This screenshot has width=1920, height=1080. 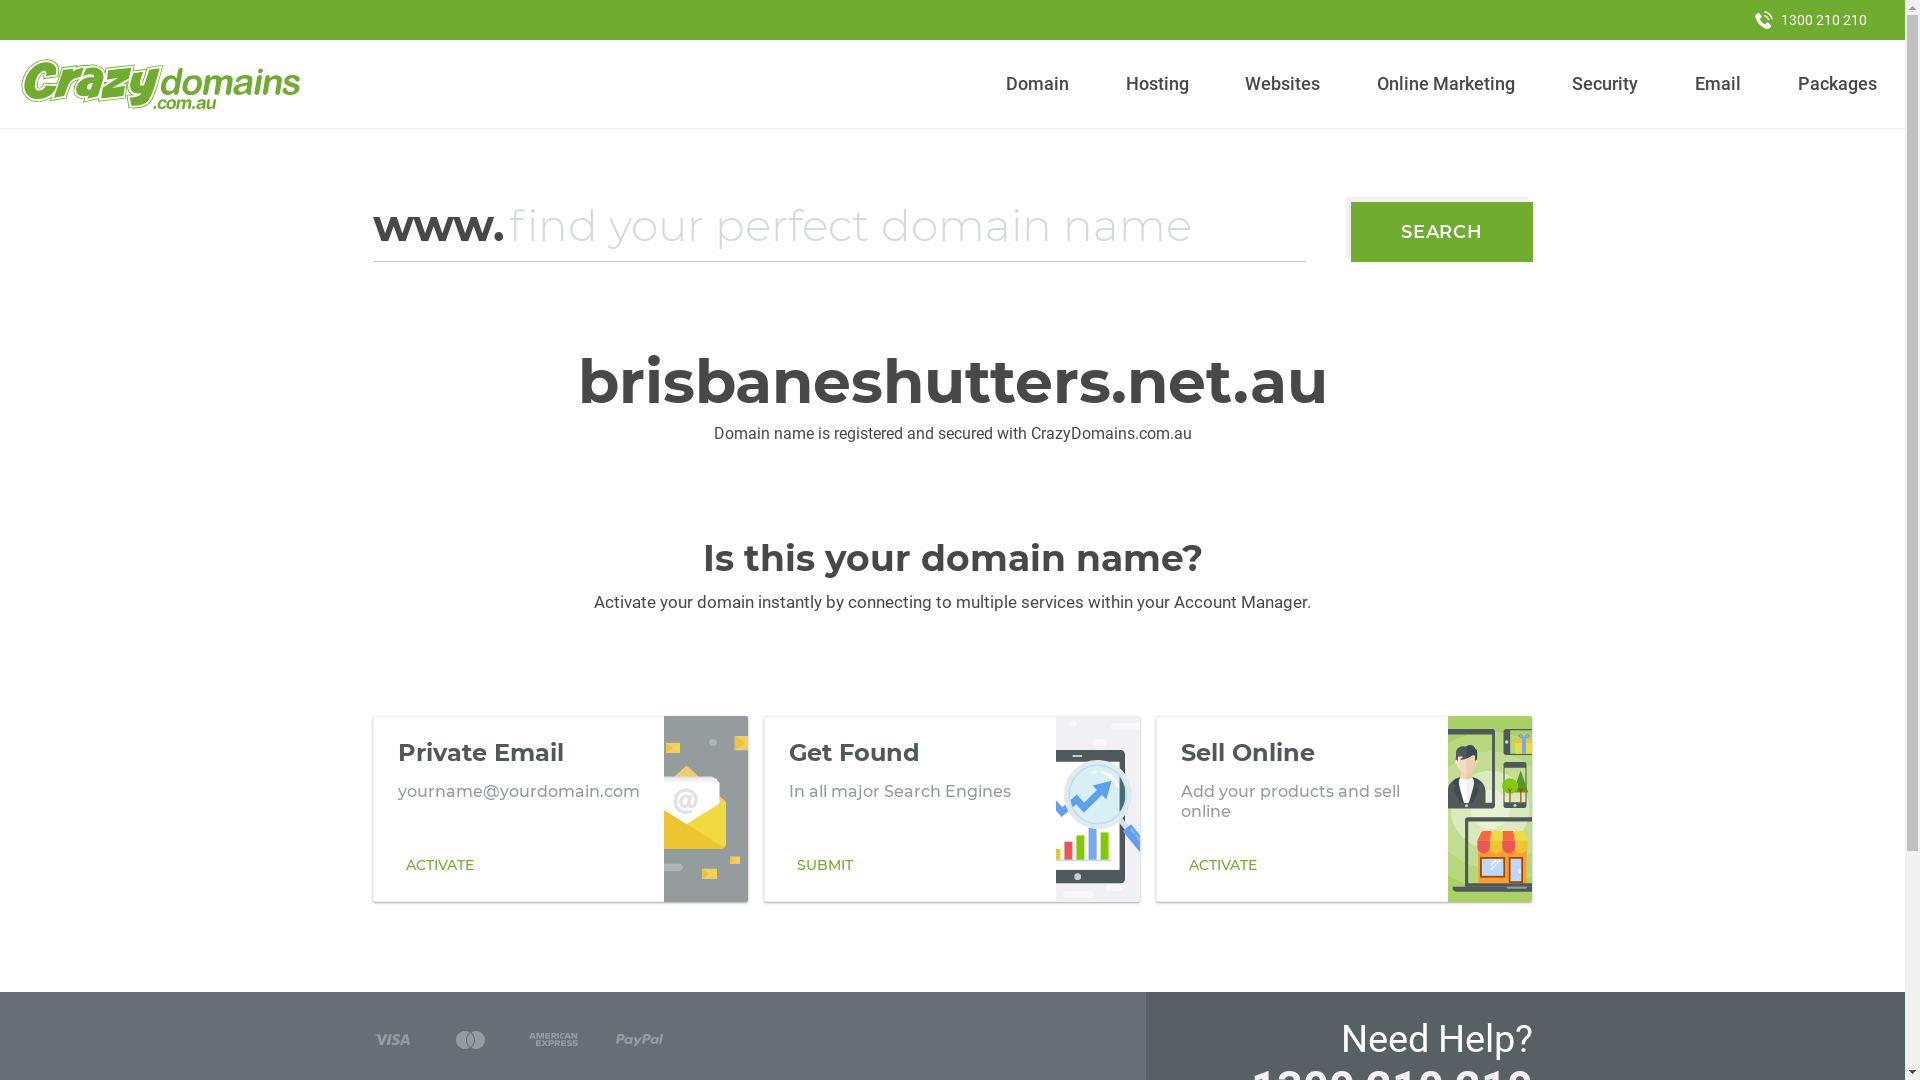 What do you see at coordinates (1283, 84) in the screenshot?
I see `Websites` at bounding box center [1283, 84].